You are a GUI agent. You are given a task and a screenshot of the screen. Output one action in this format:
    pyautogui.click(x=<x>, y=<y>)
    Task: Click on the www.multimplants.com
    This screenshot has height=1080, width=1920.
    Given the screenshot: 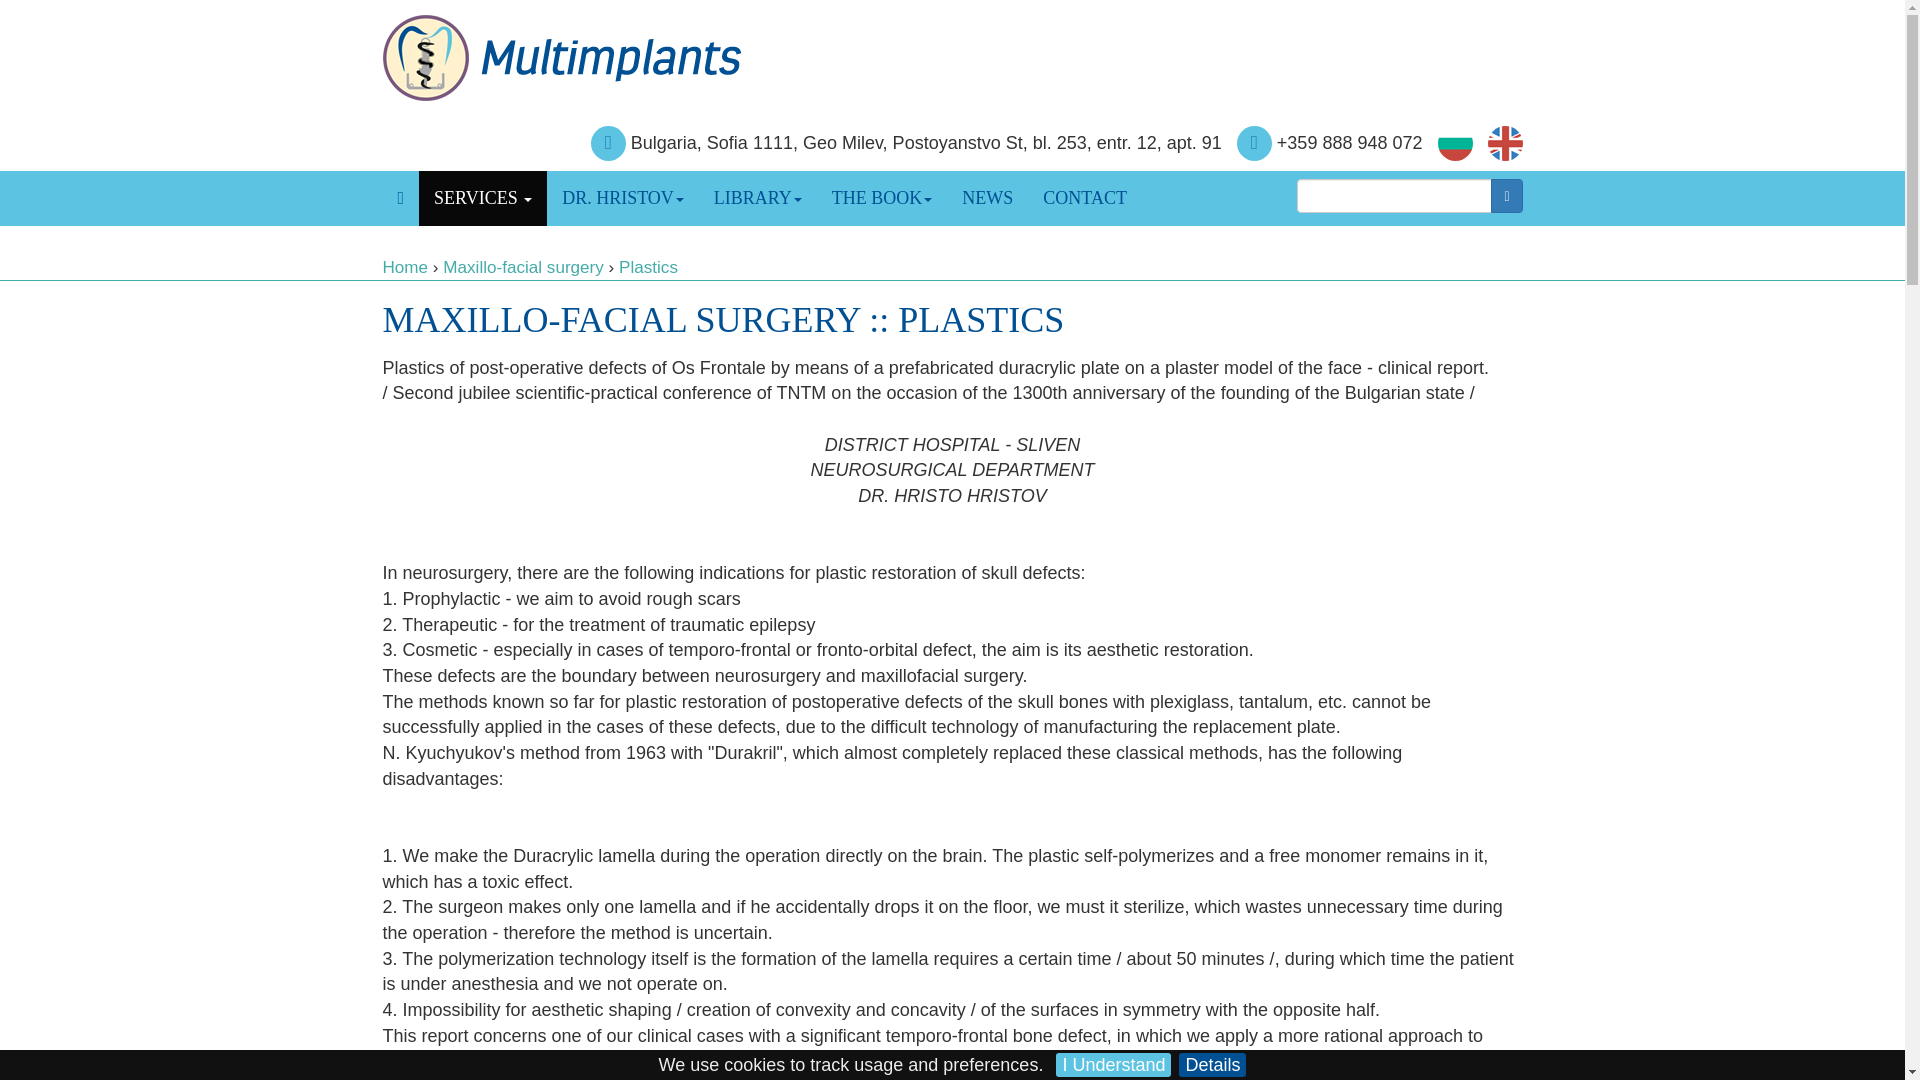 What is the action you would take?
    pyautogui.click(x=405, y=267)
    